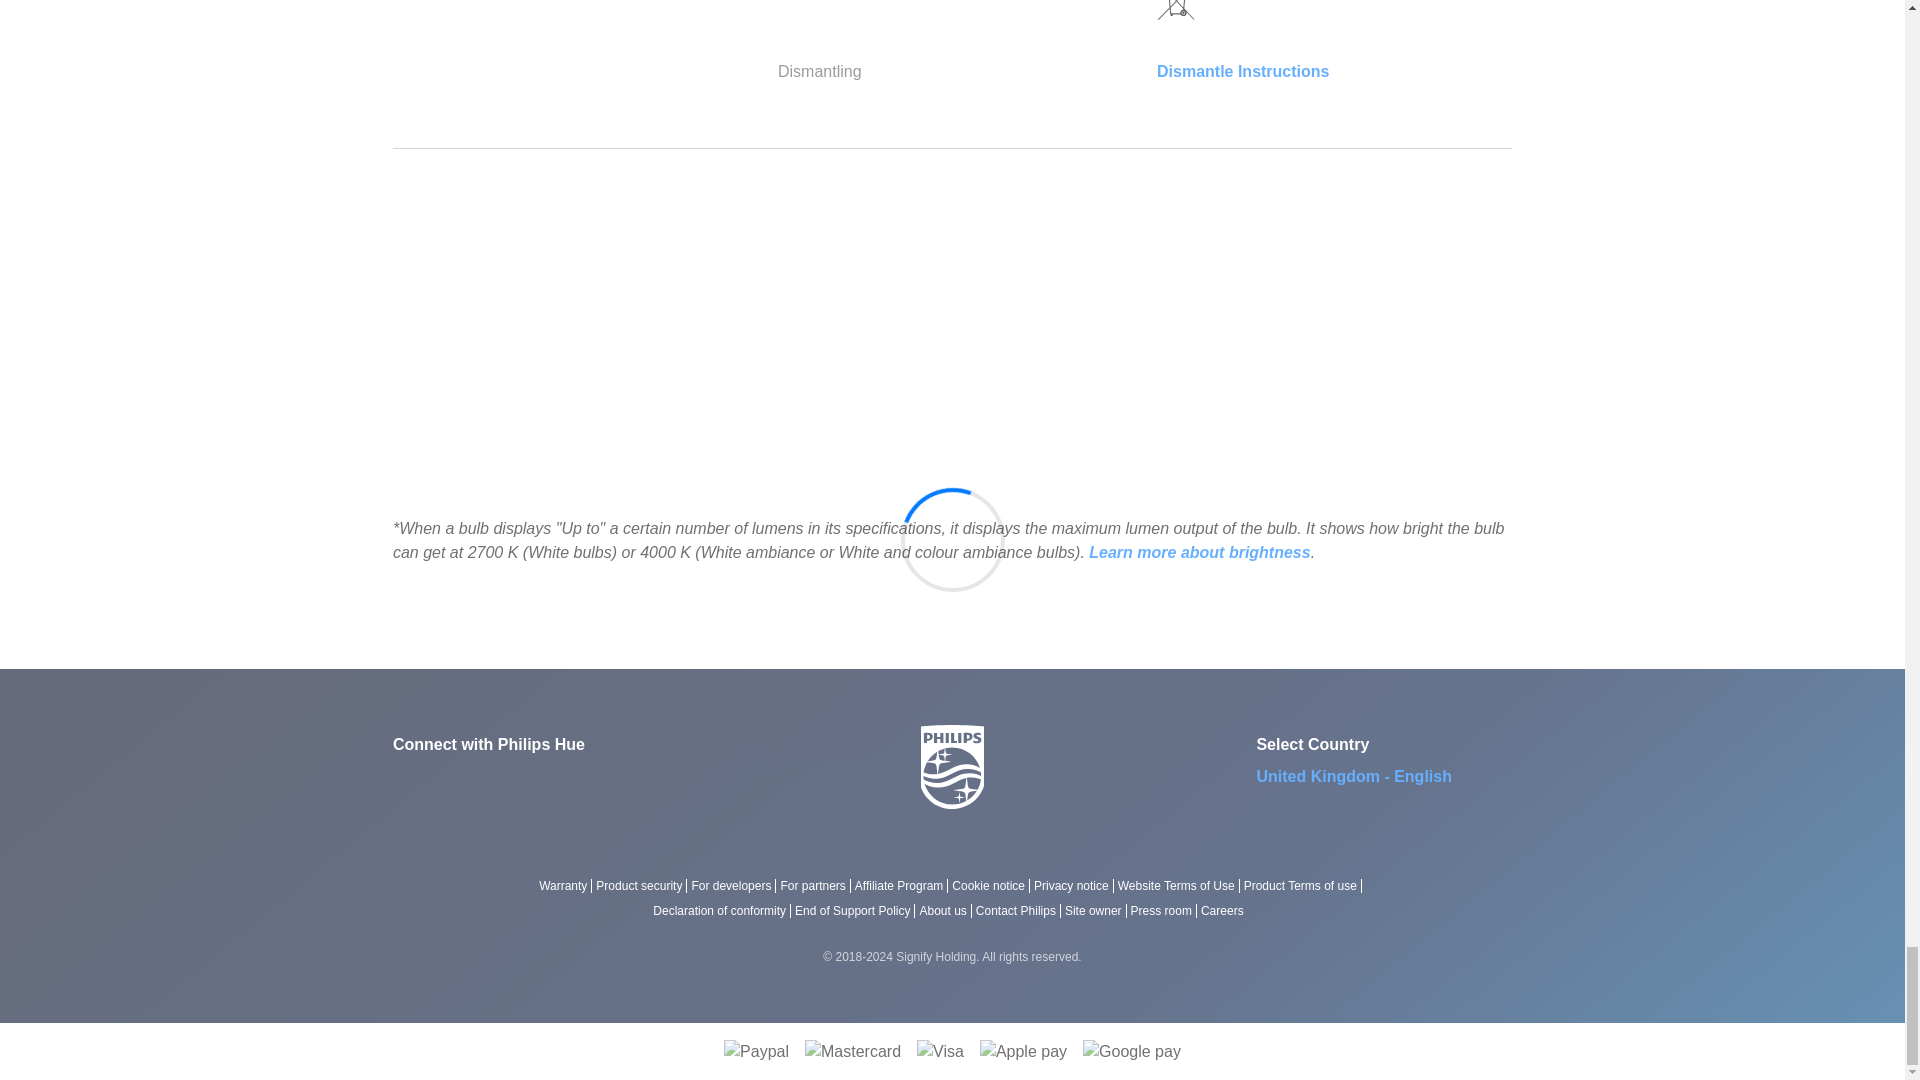  What do you see at coordinates (816, 886) in the screenshot?
I see `For partners` at bounding box center [816, 886].